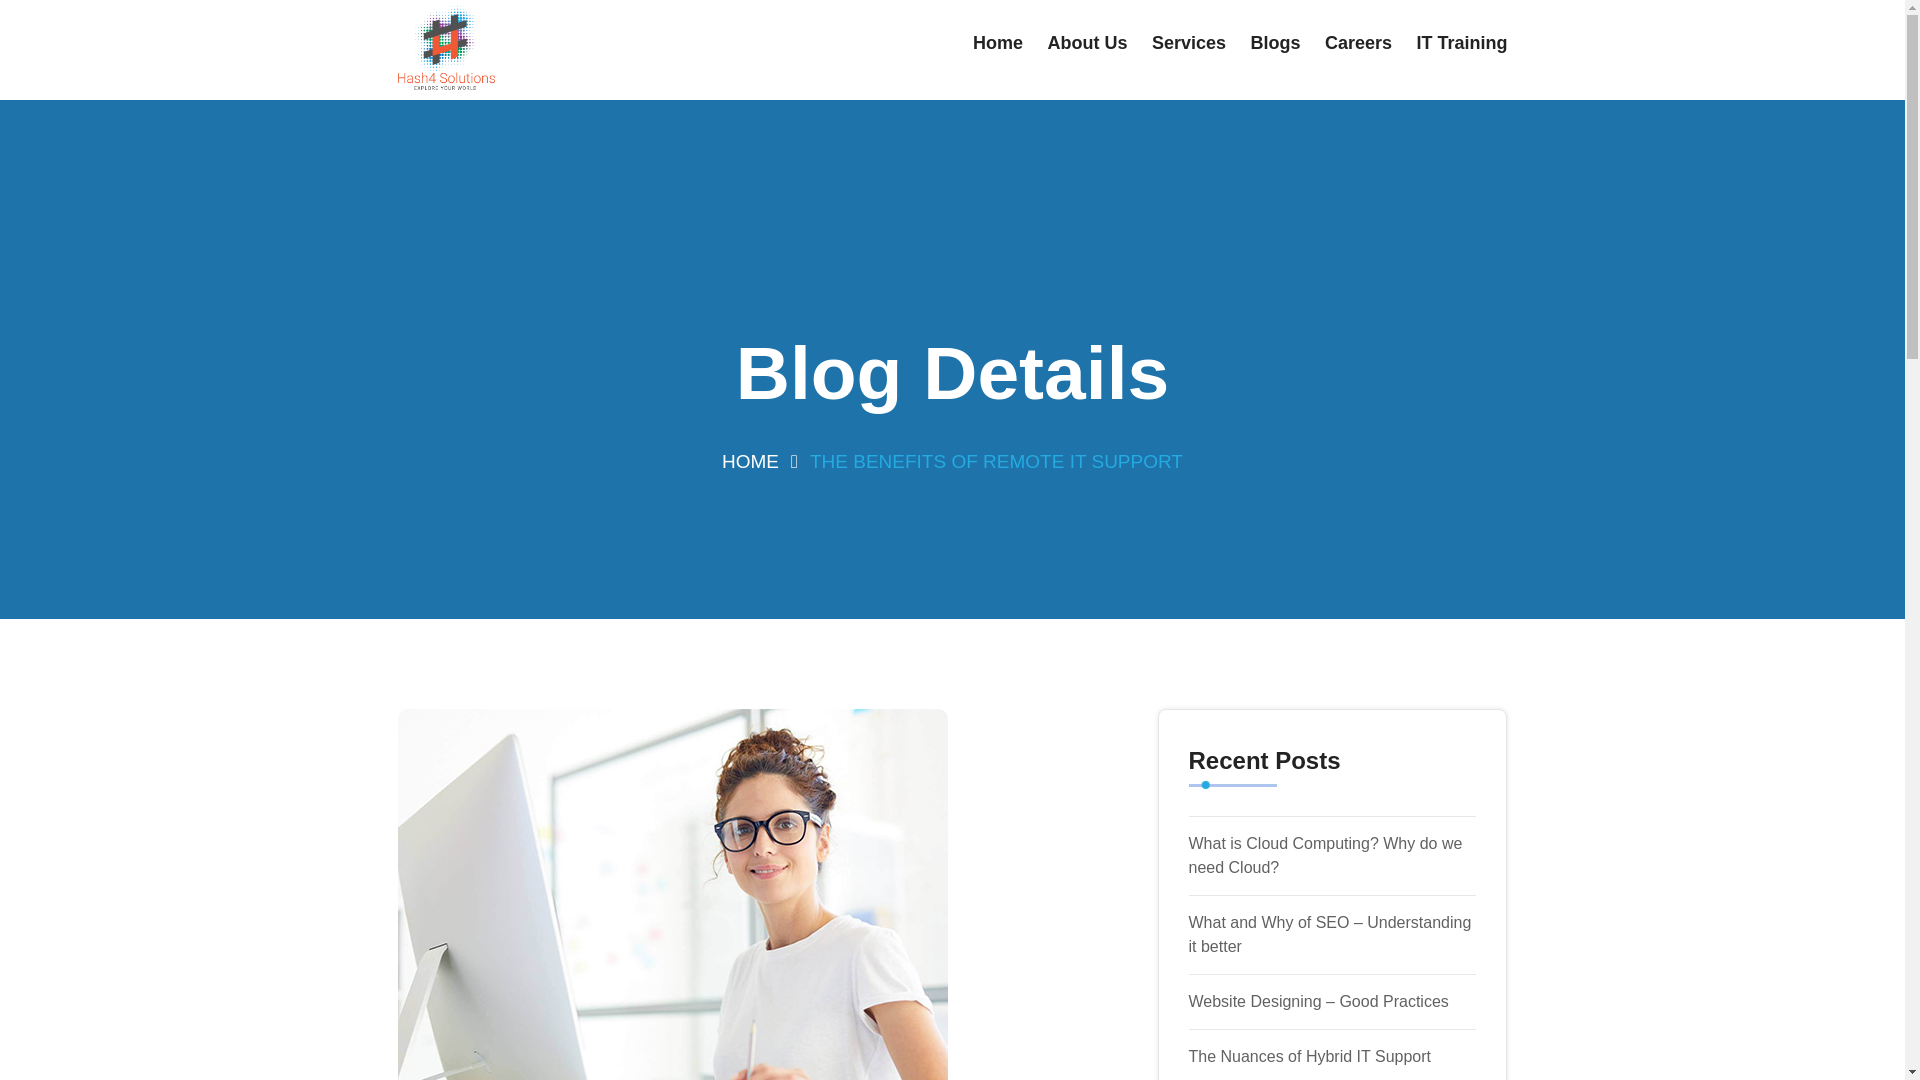 The height and width of the screenshot is (1080, 1920). Describe the element at coordinates (1358, 44) in the screenshot. I see `Careers` at that location.